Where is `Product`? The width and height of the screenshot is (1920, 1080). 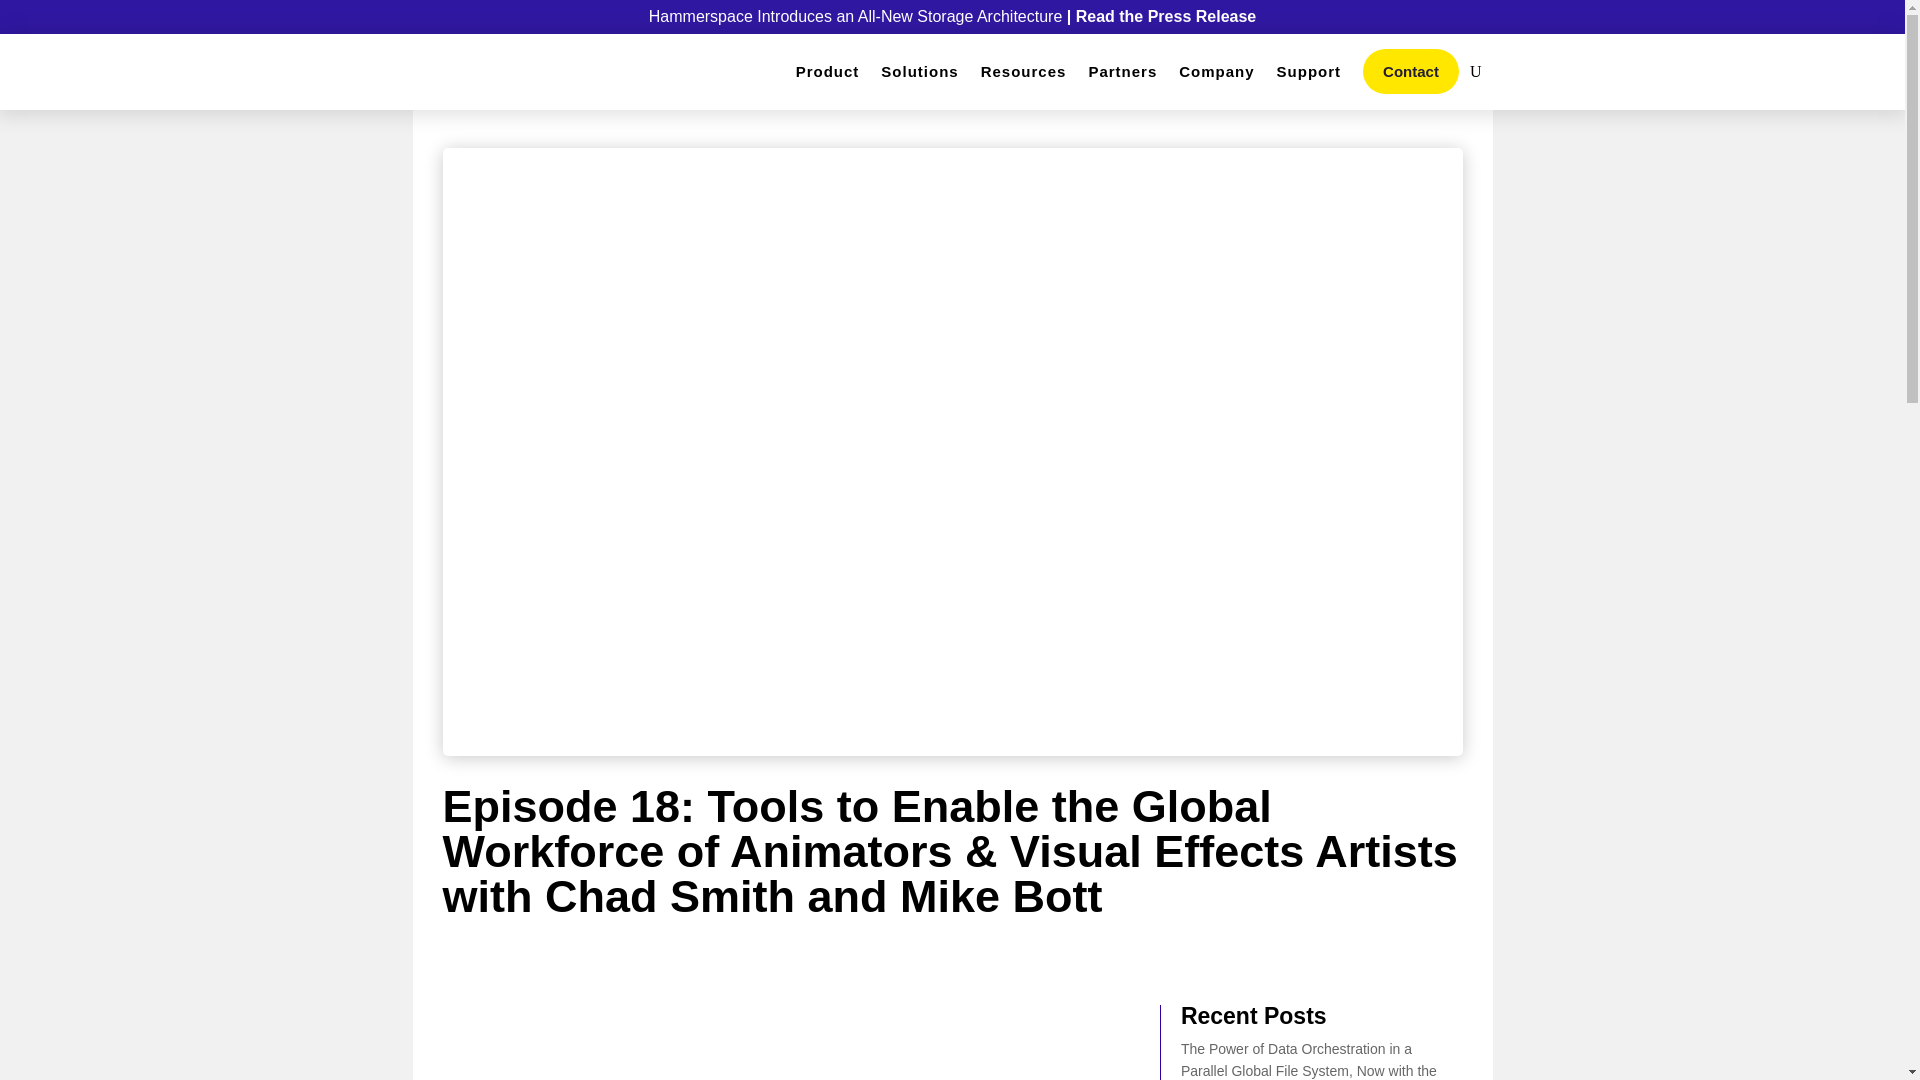
Product is located at coordinates (828, 72).